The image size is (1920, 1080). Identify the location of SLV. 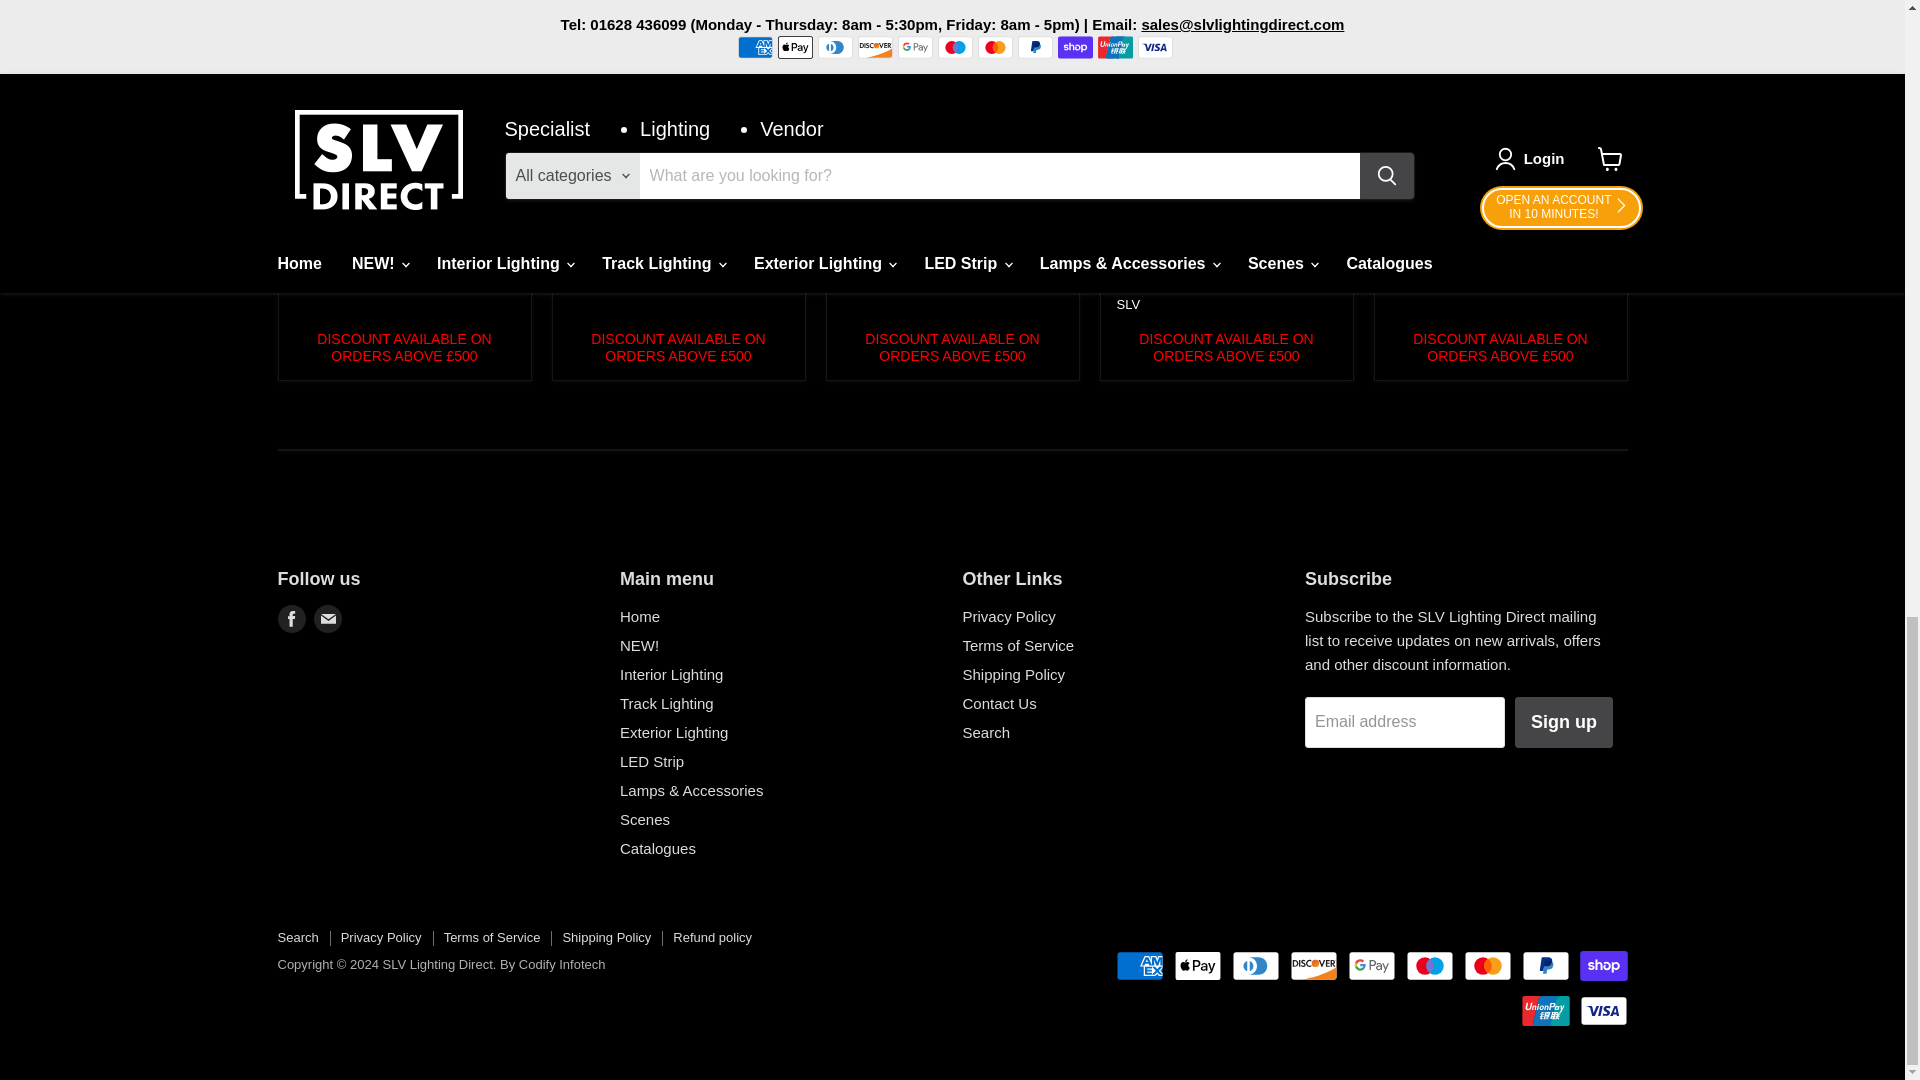
(580, 262).